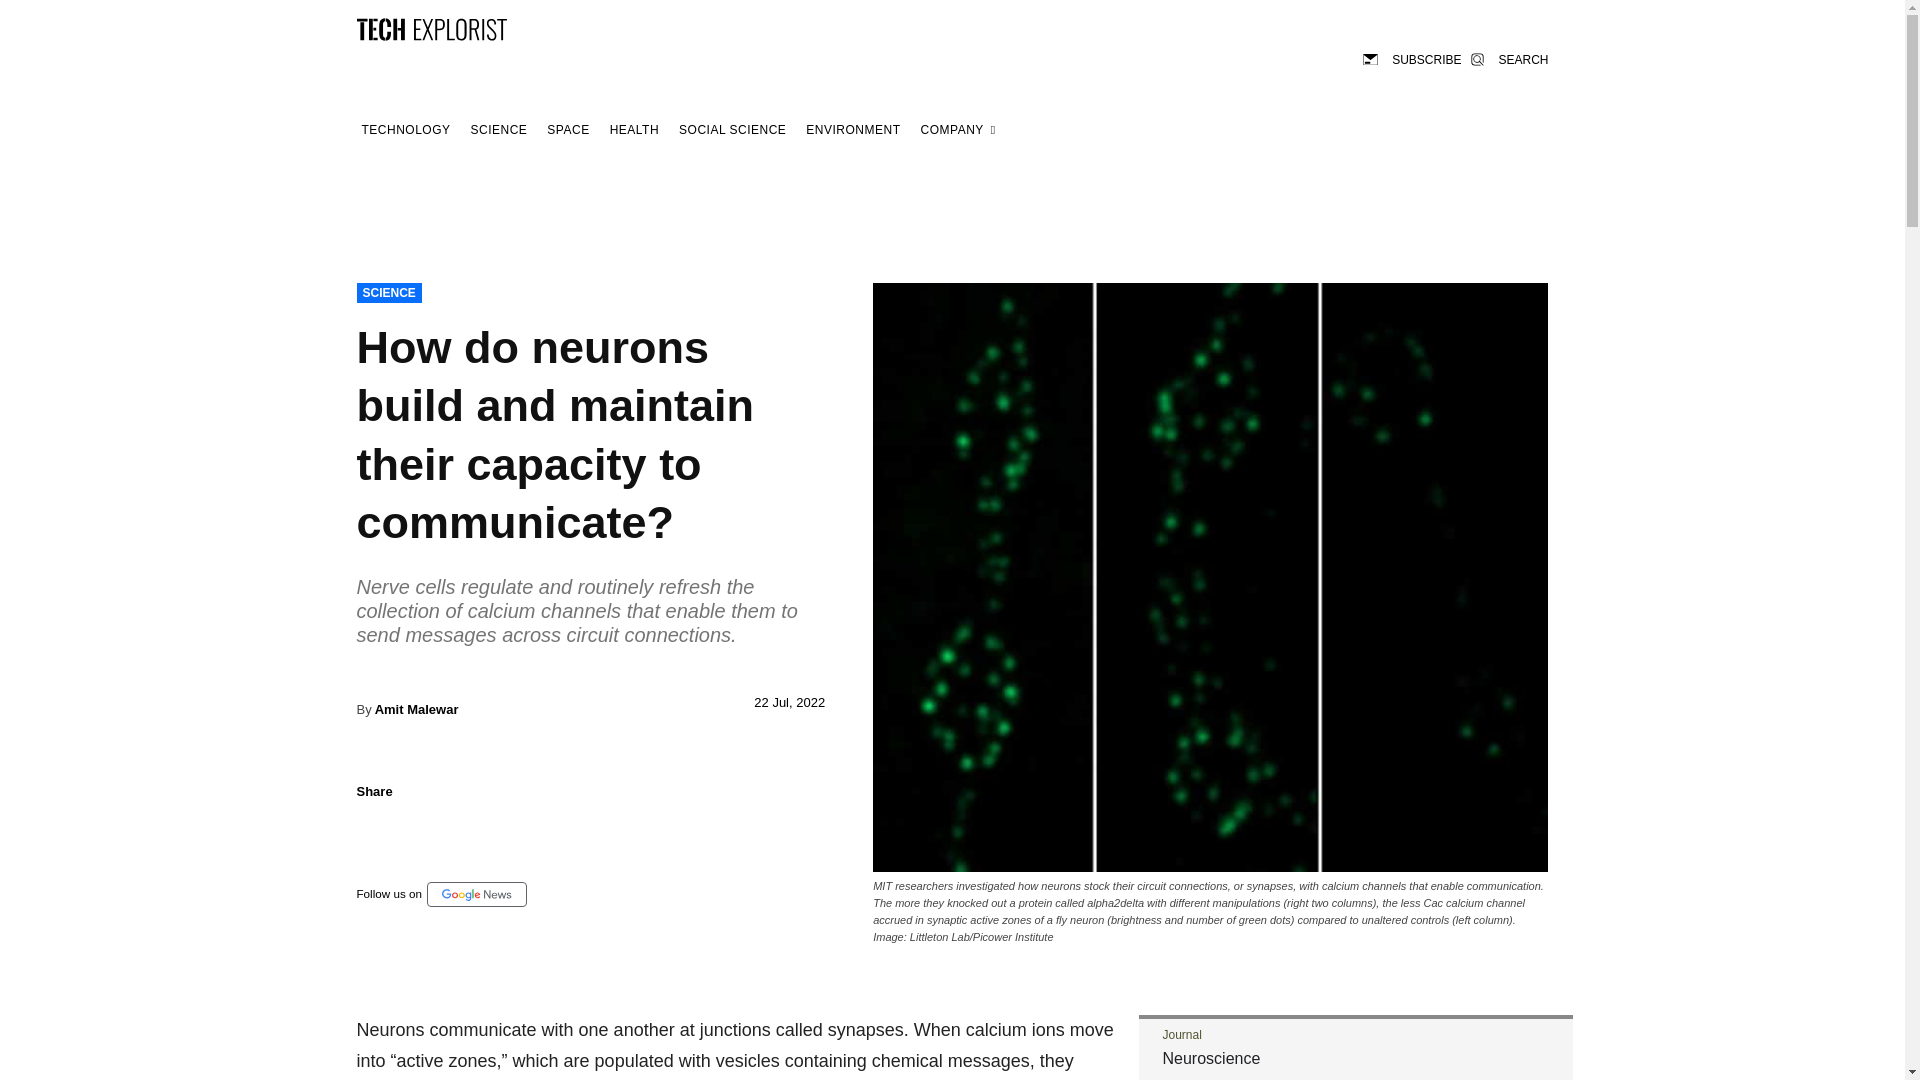 This screenshot has height=1080, width=1920. What do you see at coordinates (634, 130) in the screenshot?
I see `HEALTH` at bounding box center [634, 130].